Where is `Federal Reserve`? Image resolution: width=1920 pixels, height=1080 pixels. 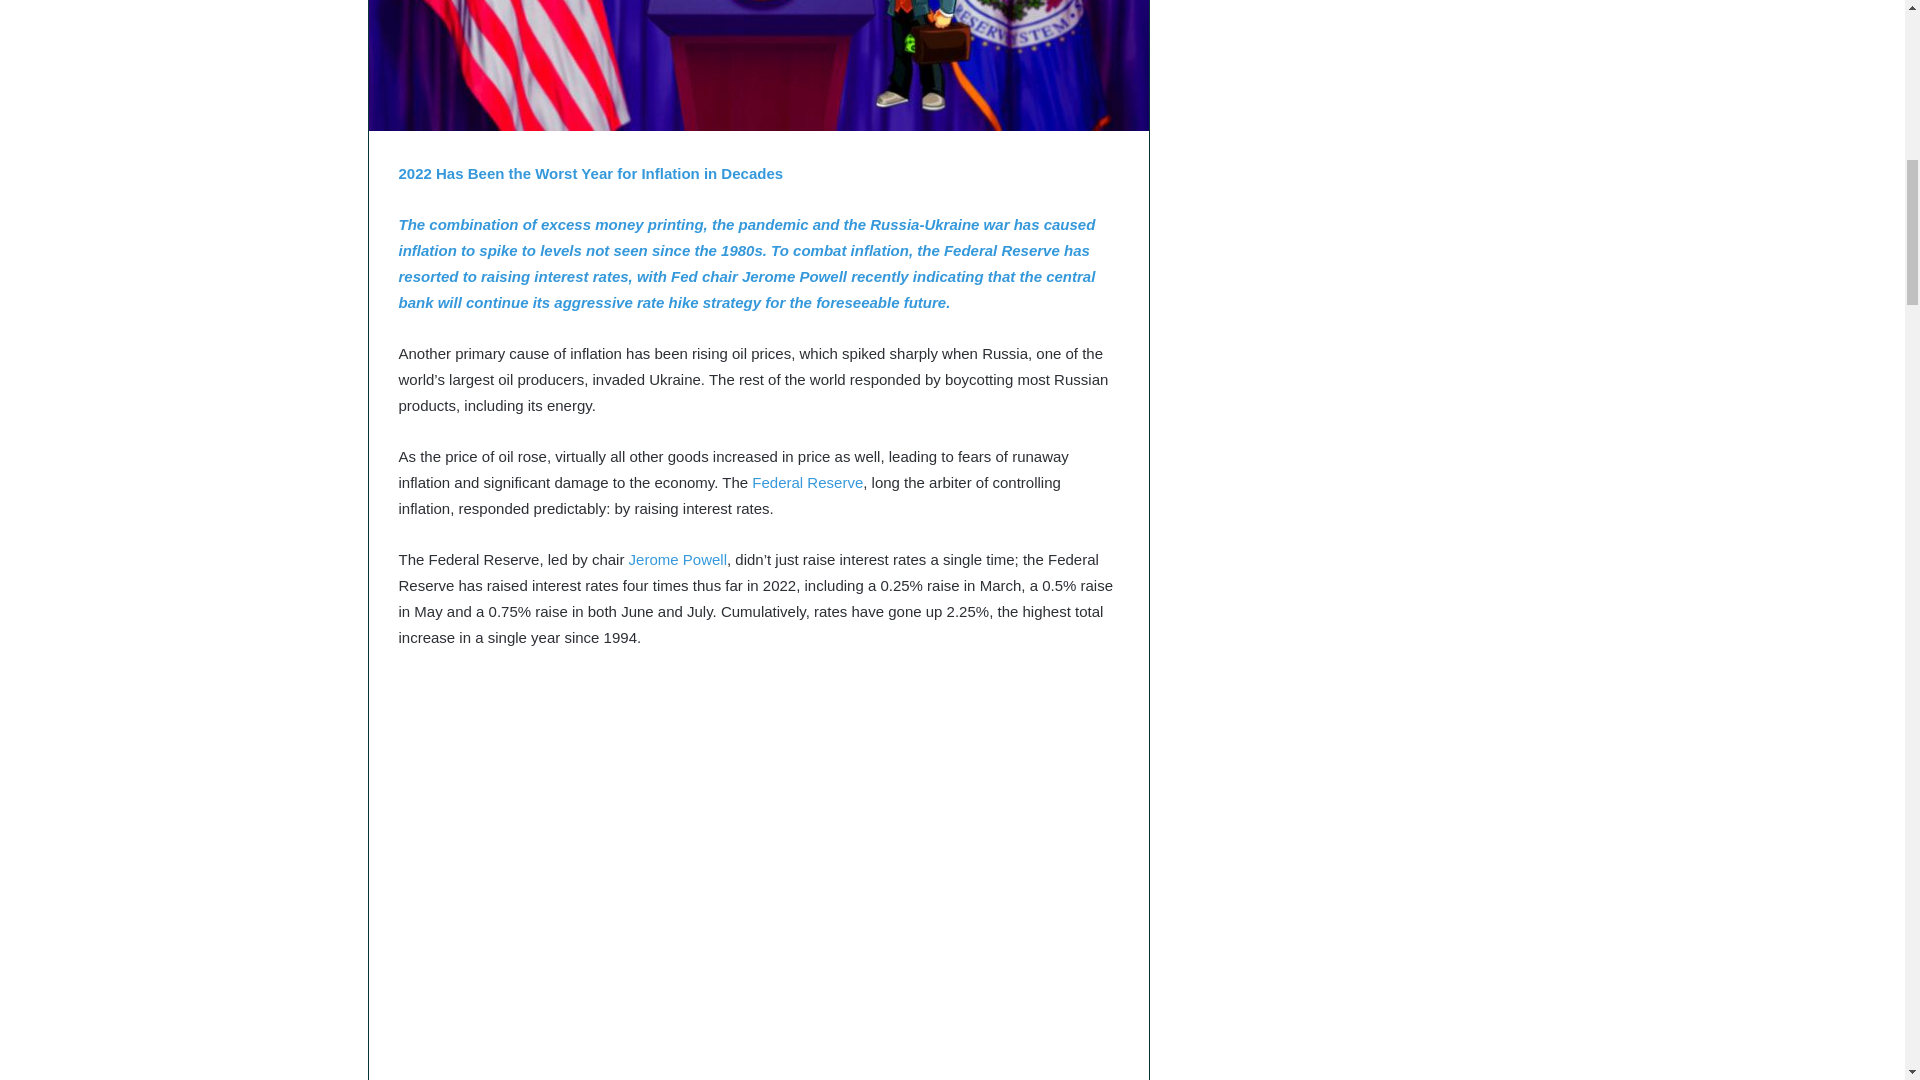 Federal Reserve is located at coordinates (807, 482).